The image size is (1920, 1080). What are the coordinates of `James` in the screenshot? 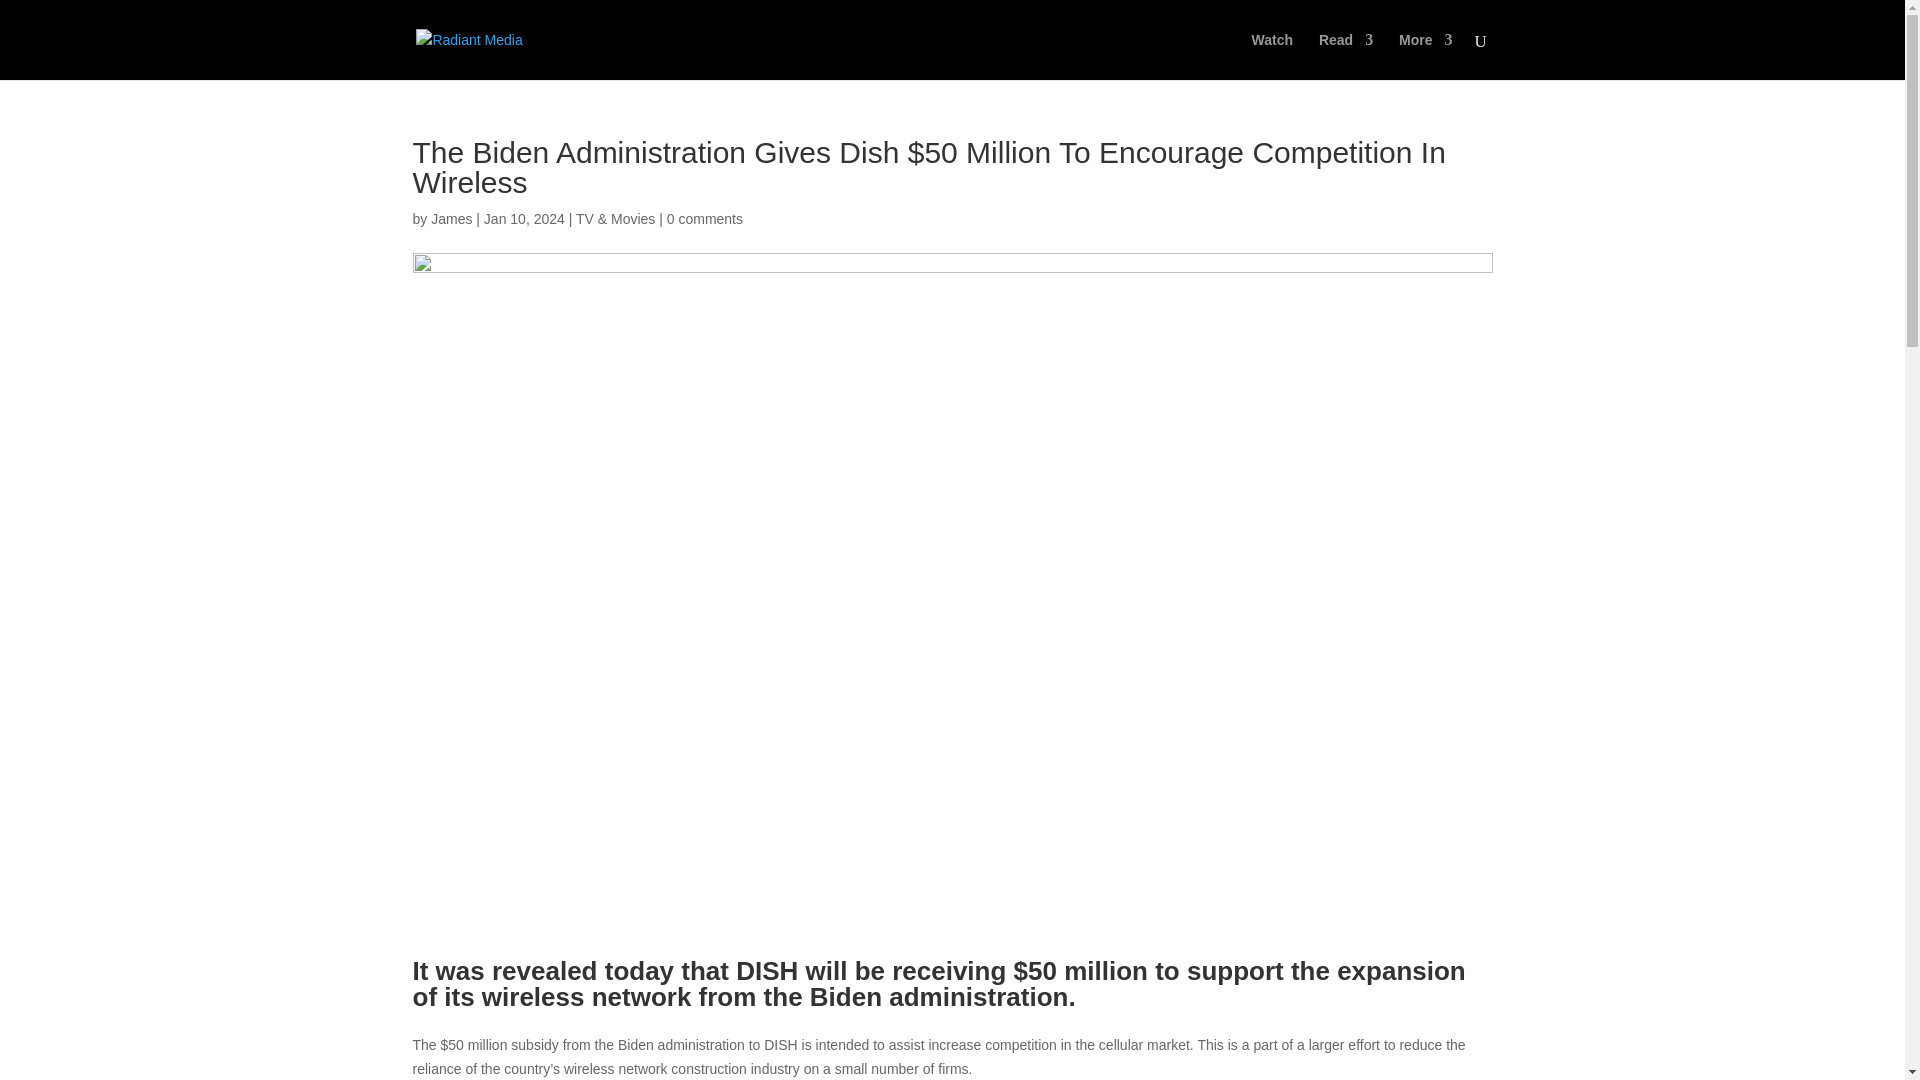 It's located at (451, 218).